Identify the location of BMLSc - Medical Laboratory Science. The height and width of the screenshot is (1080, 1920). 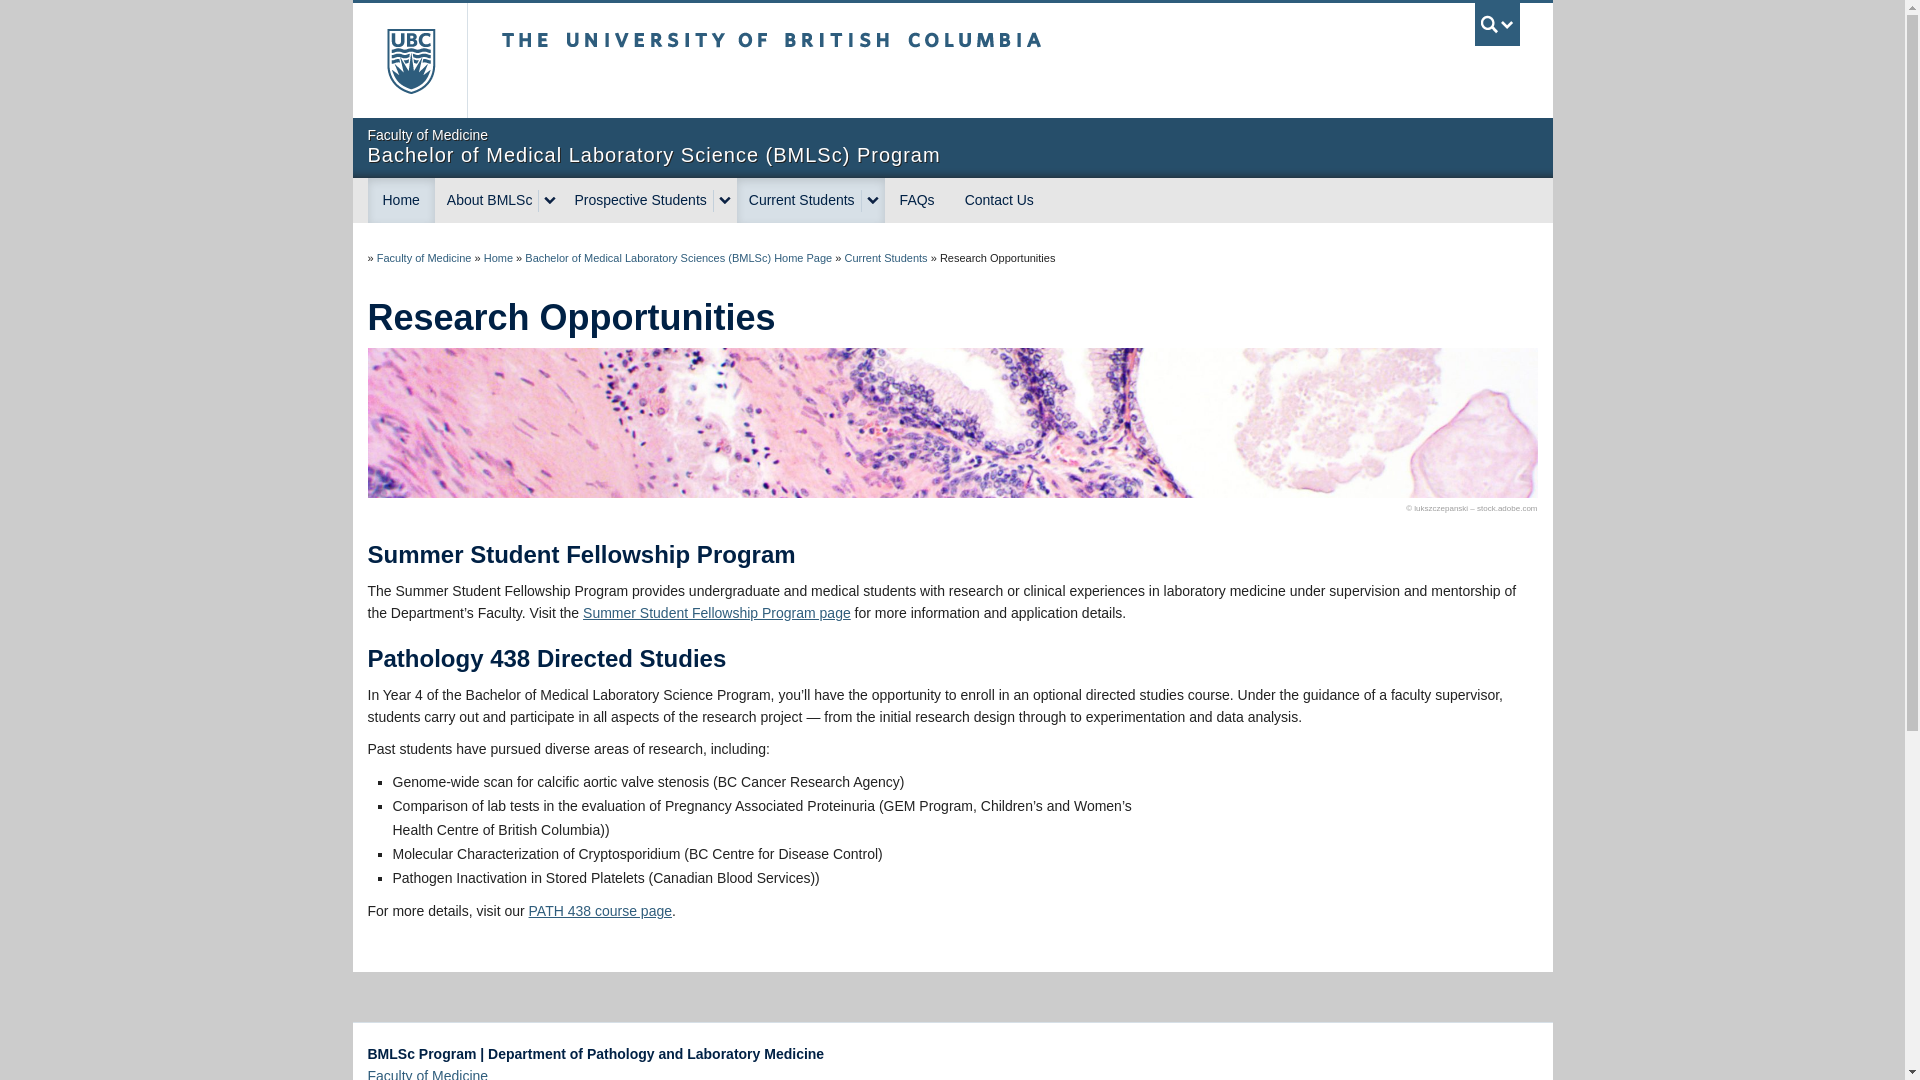
(498, 257).